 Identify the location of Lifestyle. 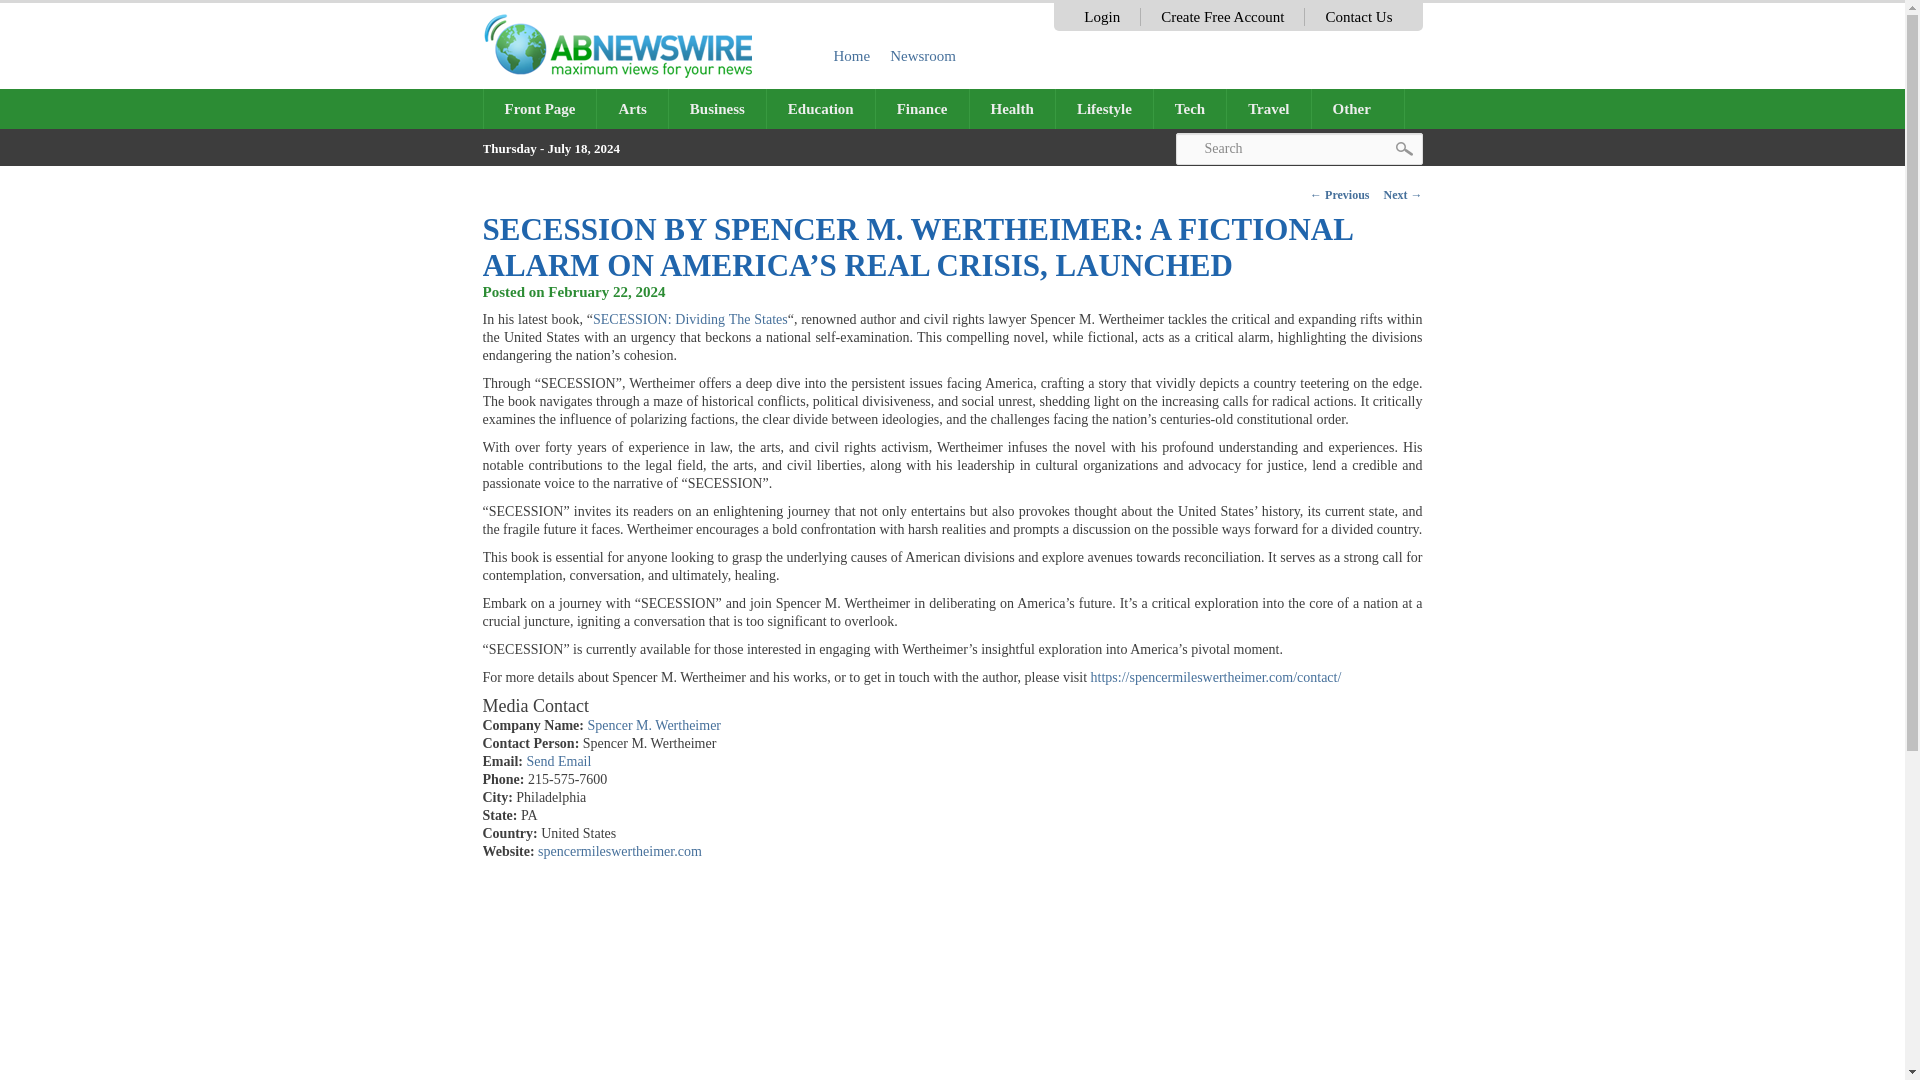
(1104, 108).